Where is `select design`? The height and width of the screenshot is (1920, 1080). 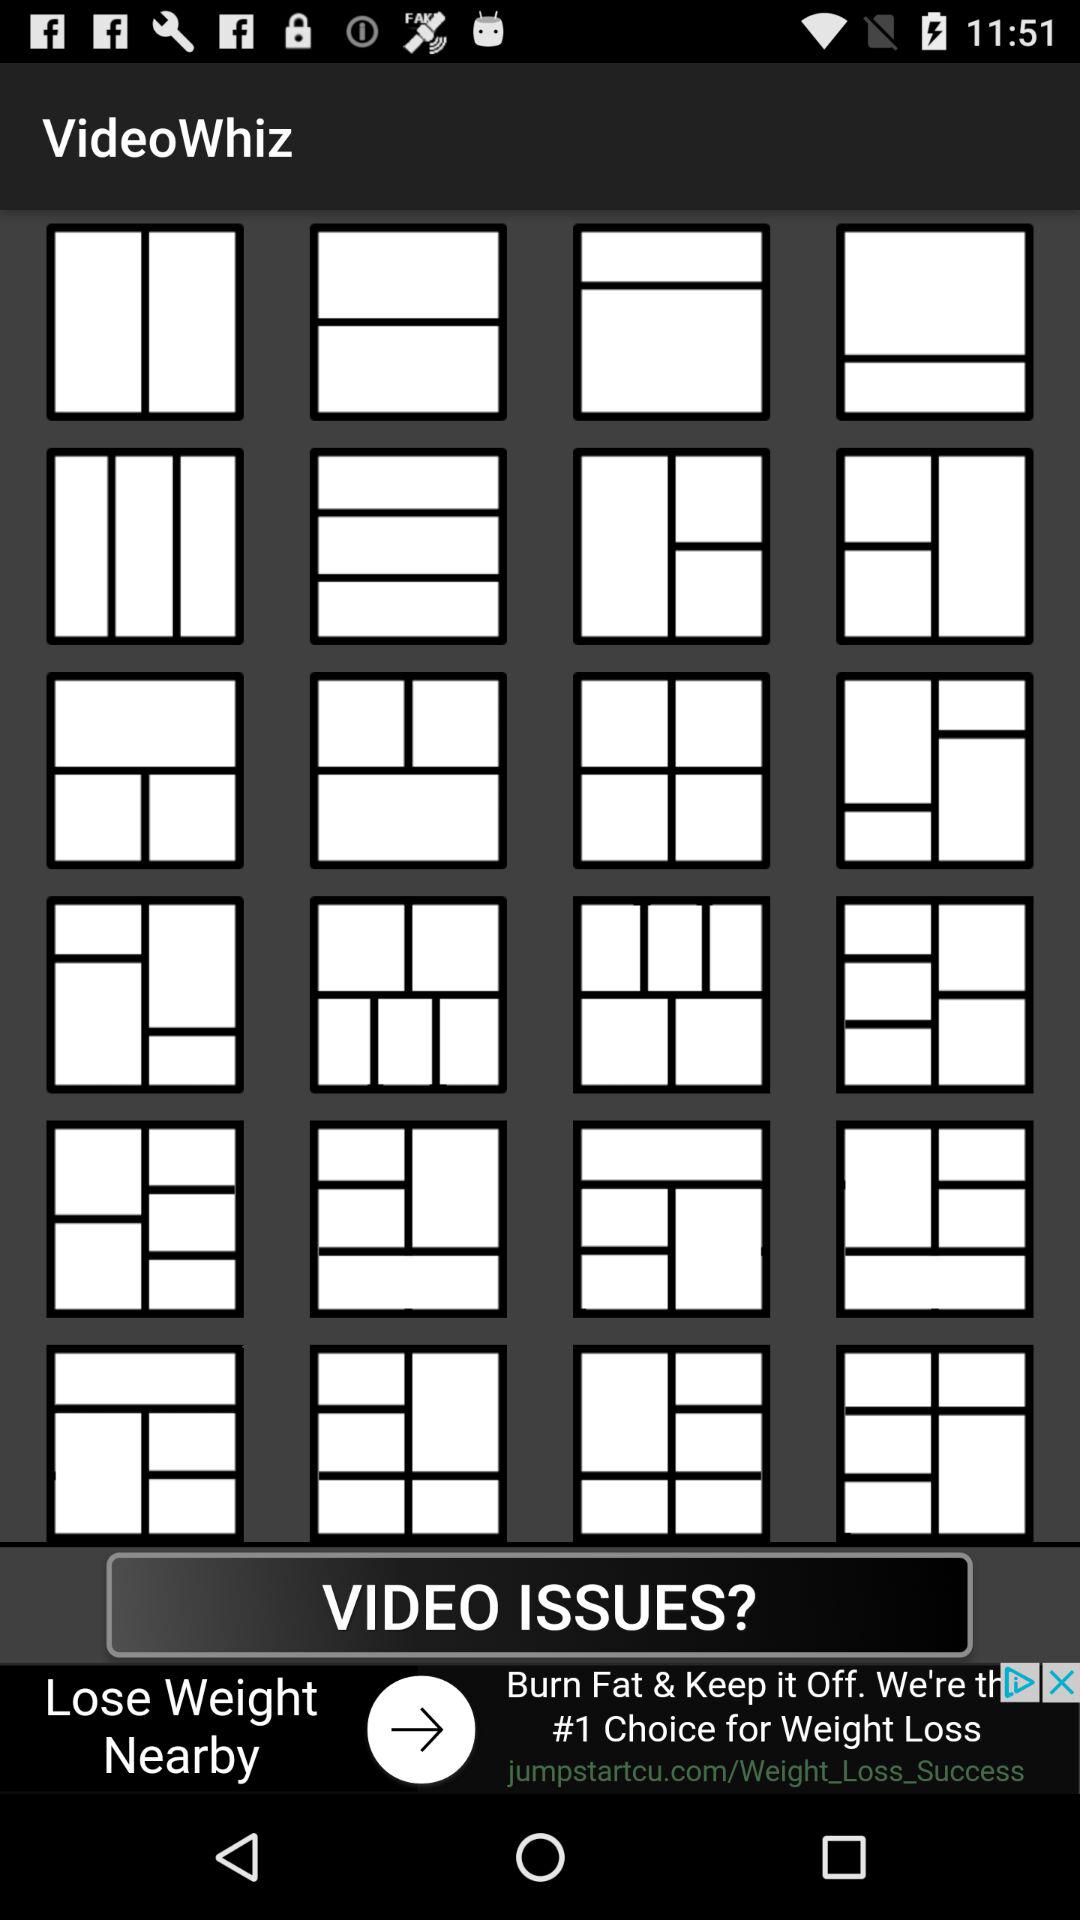
select design is located at coordinates (408, 994).